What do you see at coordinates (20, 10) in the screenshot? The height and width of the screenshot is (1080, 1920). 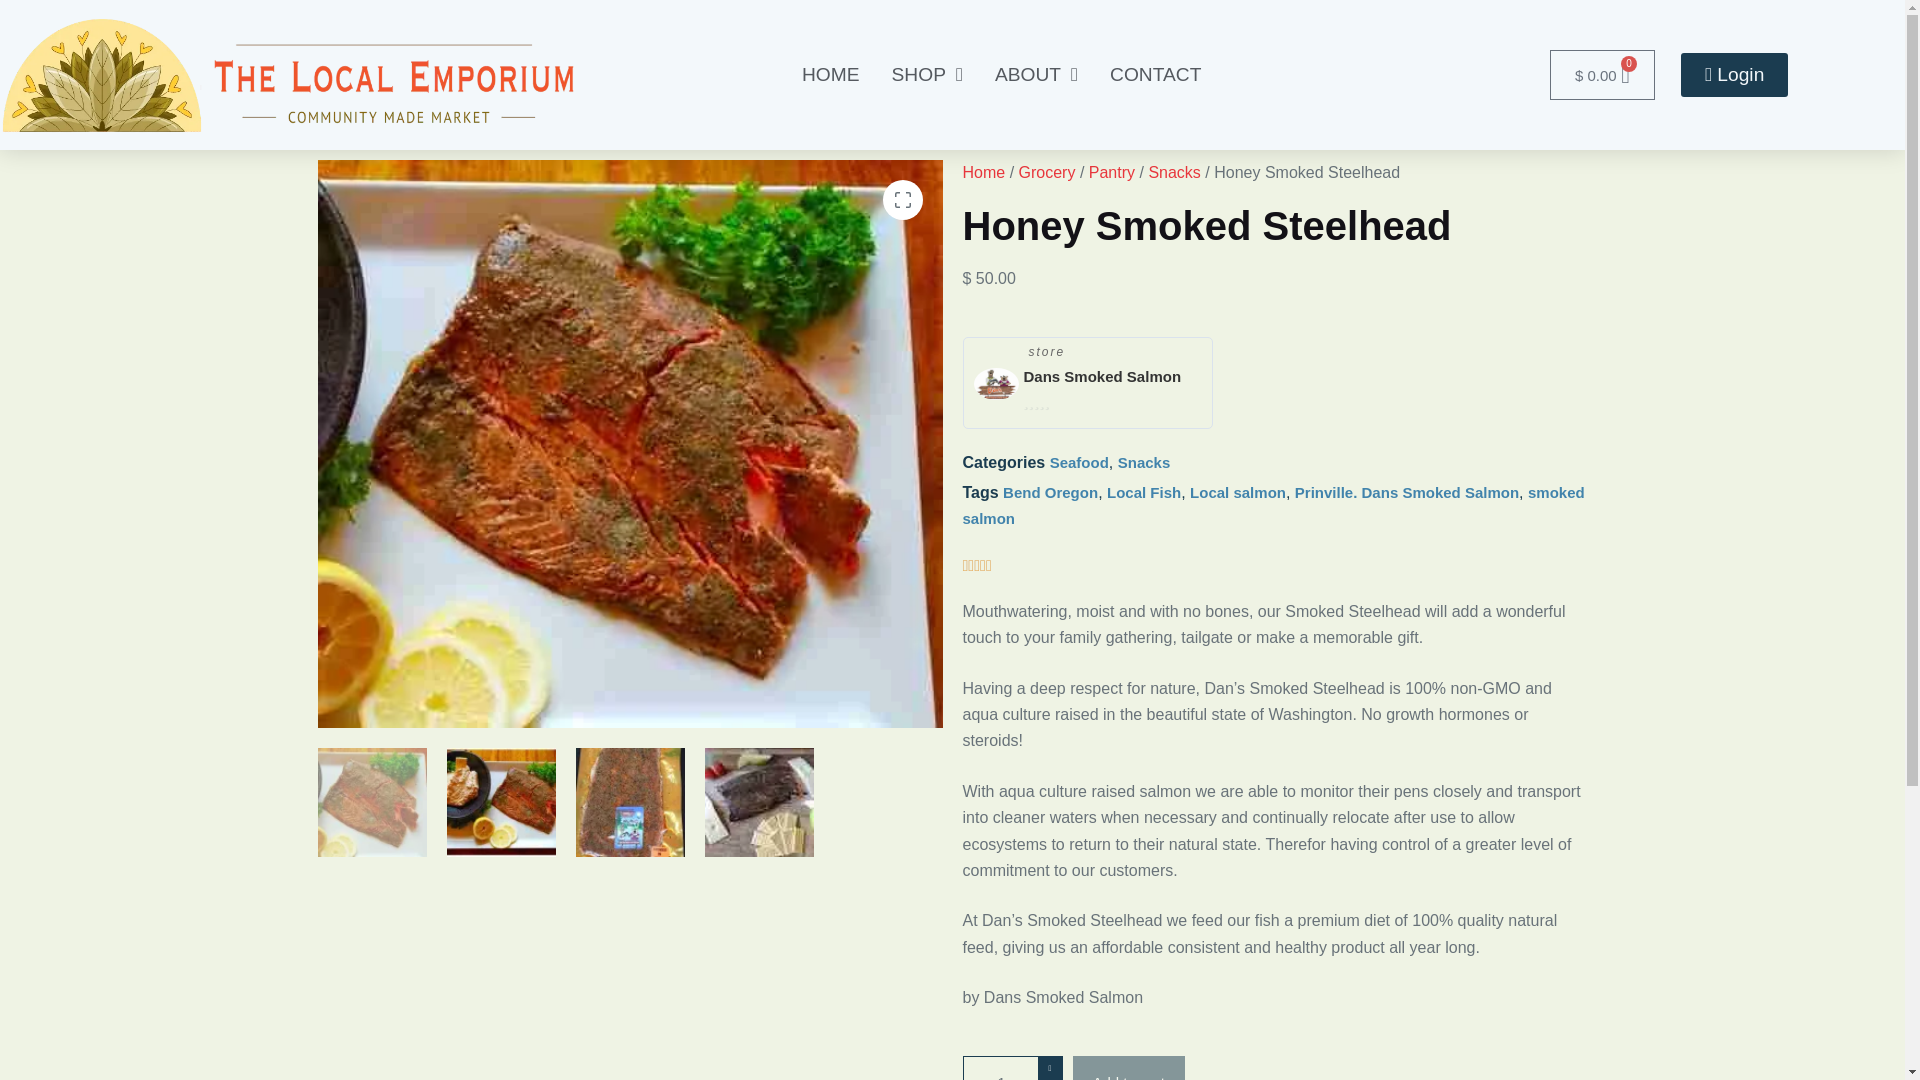 I see `Skip to content` at bounding box center [20, 10].